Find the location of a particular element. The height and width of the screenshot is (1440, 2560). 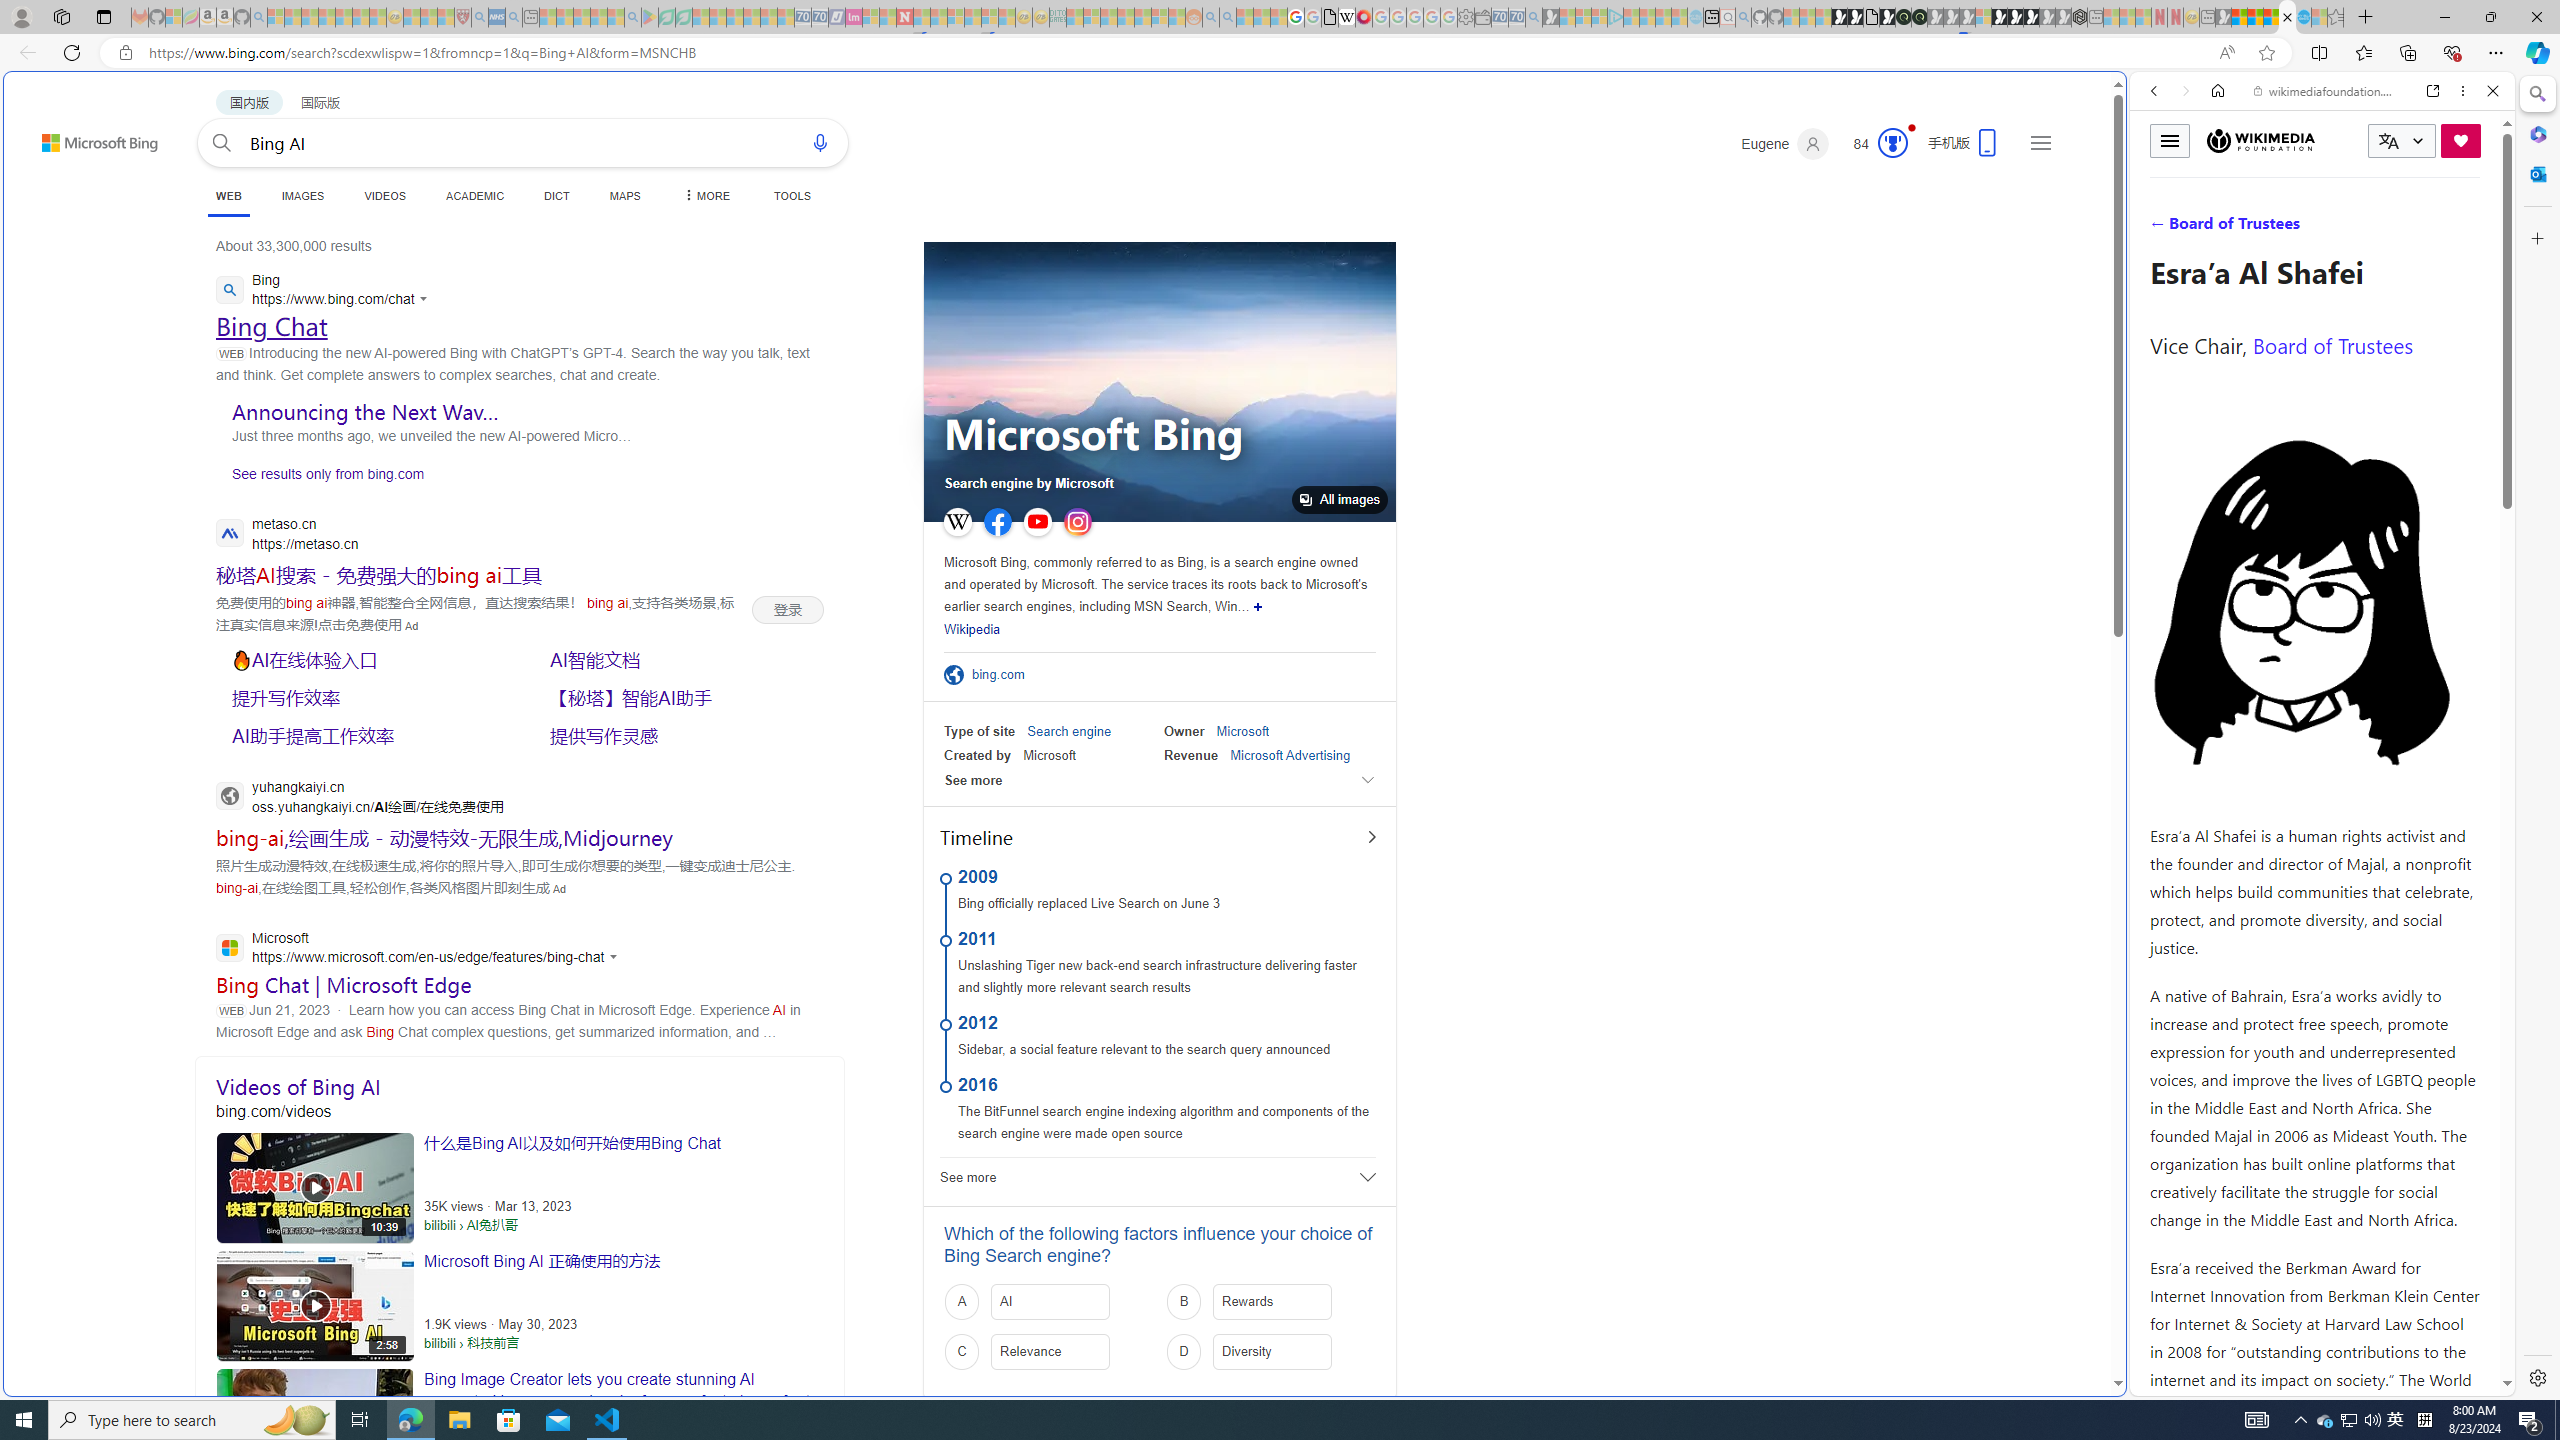

google_privacy_policy_zh-CN.pdf is located at coordinates (1330, 17).